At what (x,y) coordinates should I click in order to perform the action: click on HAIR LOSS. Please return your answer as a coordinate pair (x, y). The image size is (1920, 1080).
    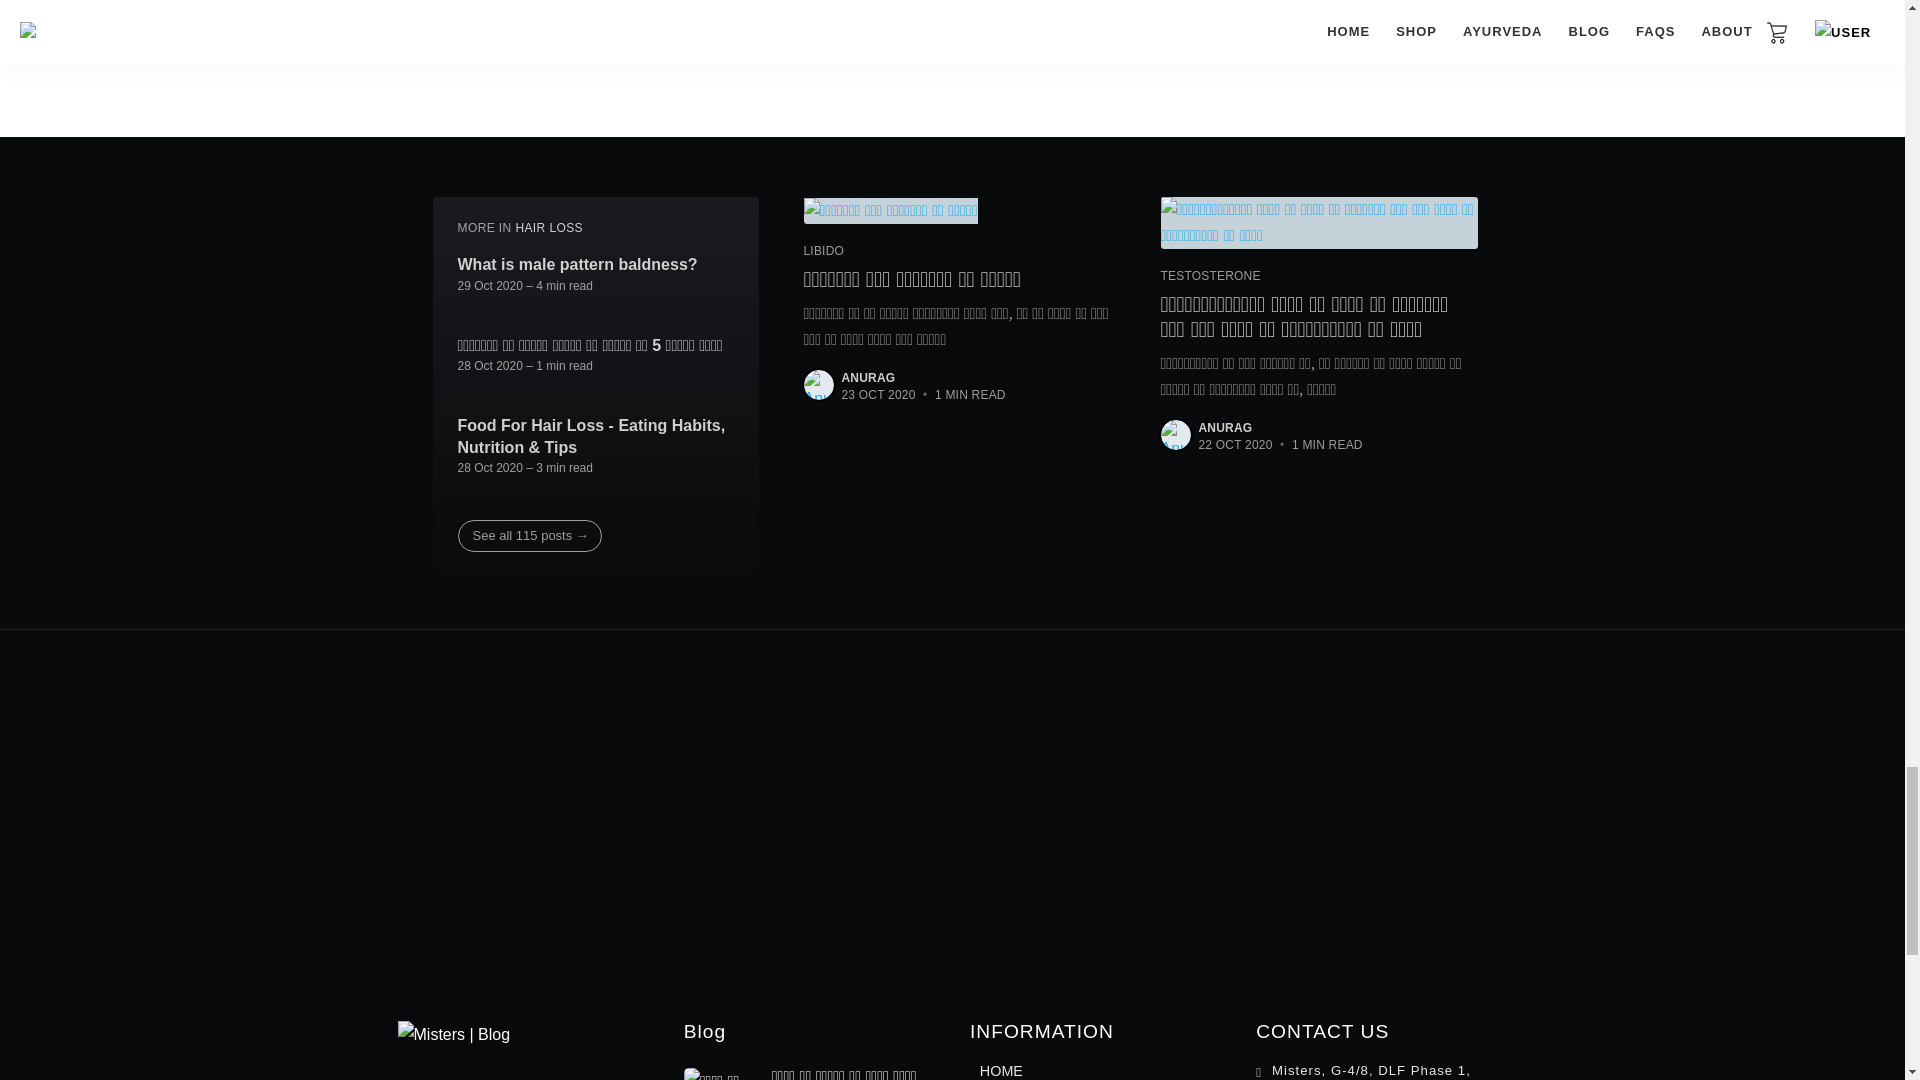
    Looking at the image, I should click on (548, 228).